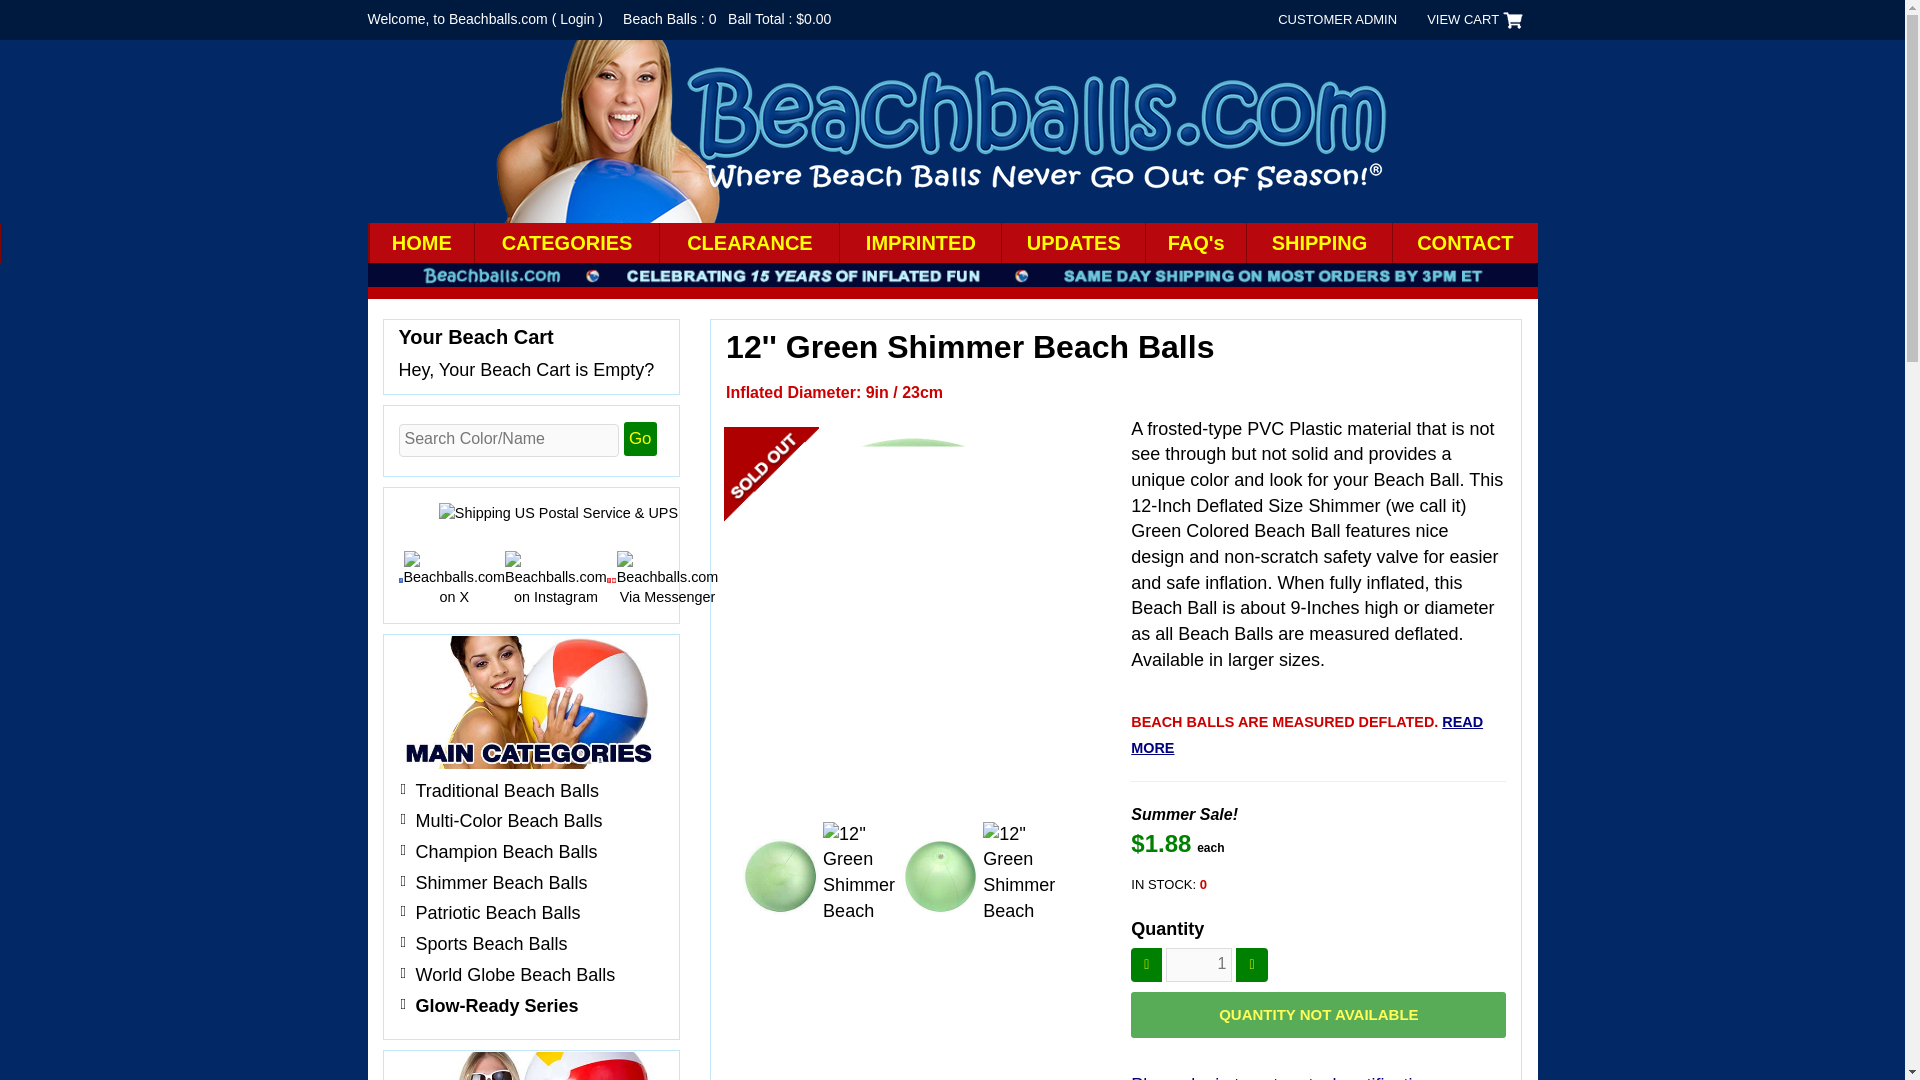 This screenshot has height=1080, width=1920. What do you see at coordinates (1198, 964) in the screenshot?
I see `1` at bounding box center [1198, 964].